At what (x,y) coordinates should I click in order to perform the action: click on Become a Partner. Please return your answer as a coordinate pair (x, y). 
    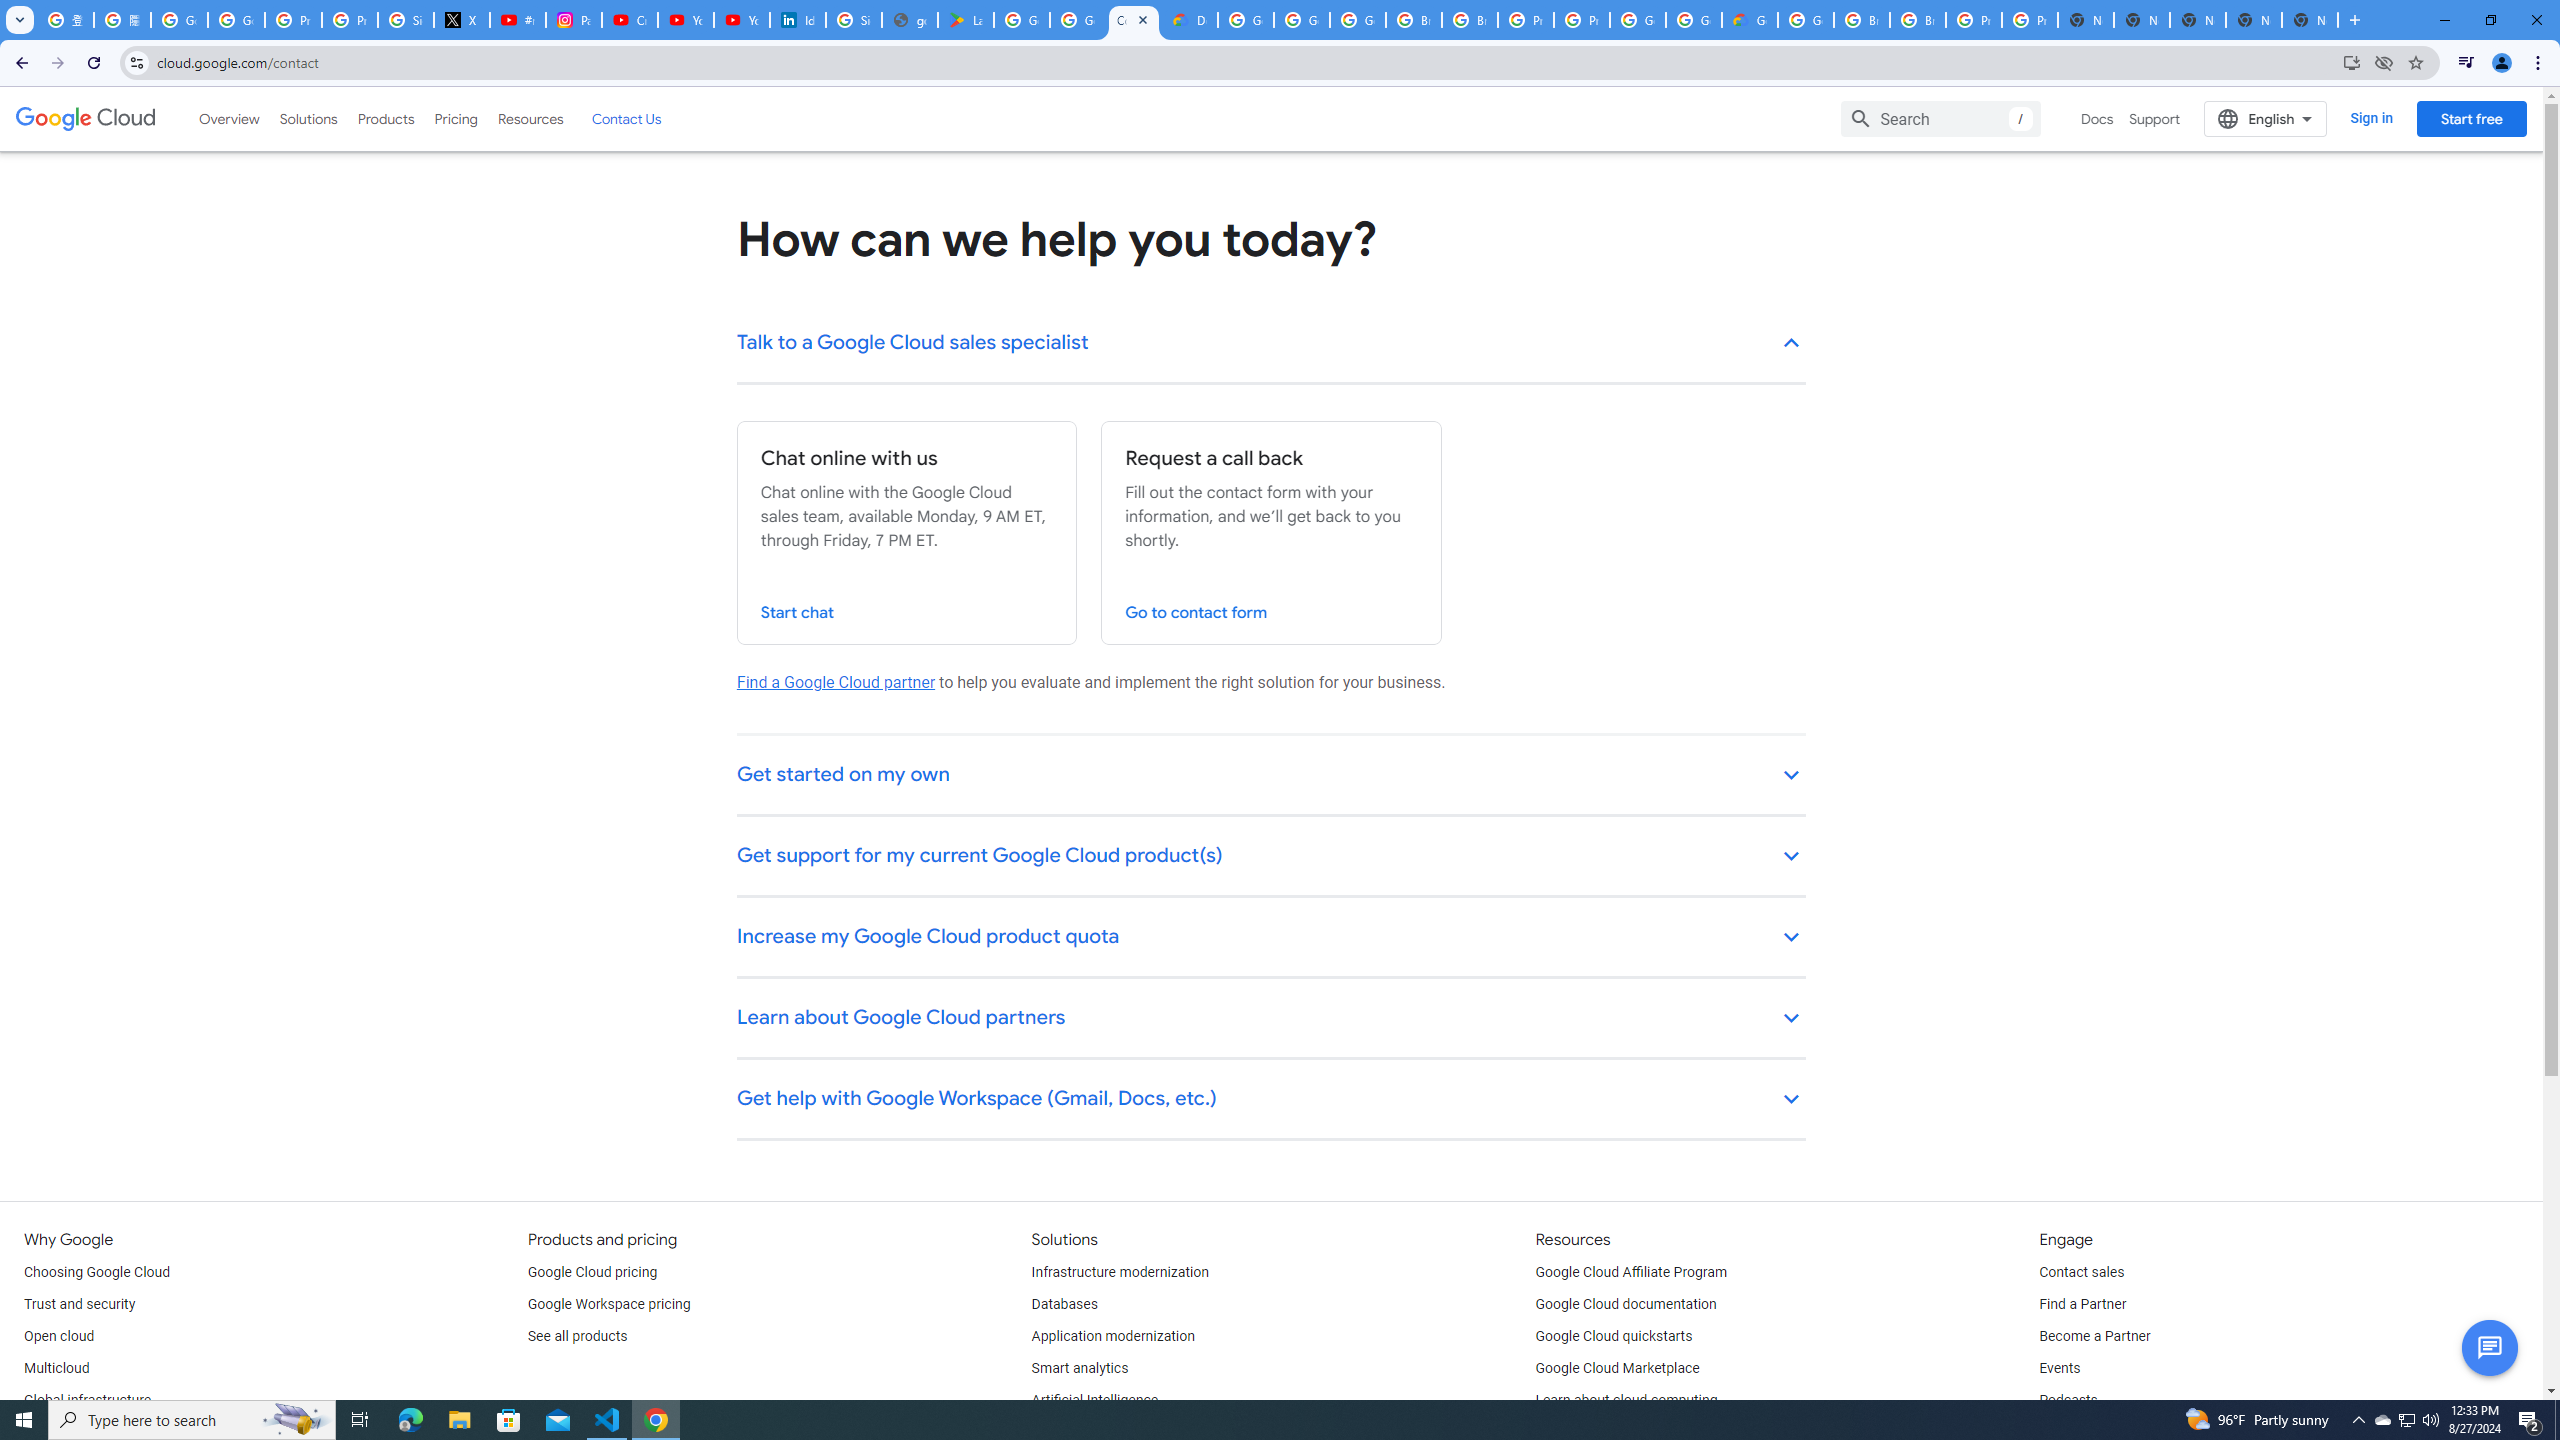
    Looking at the image, I should click on (2094, 1336).